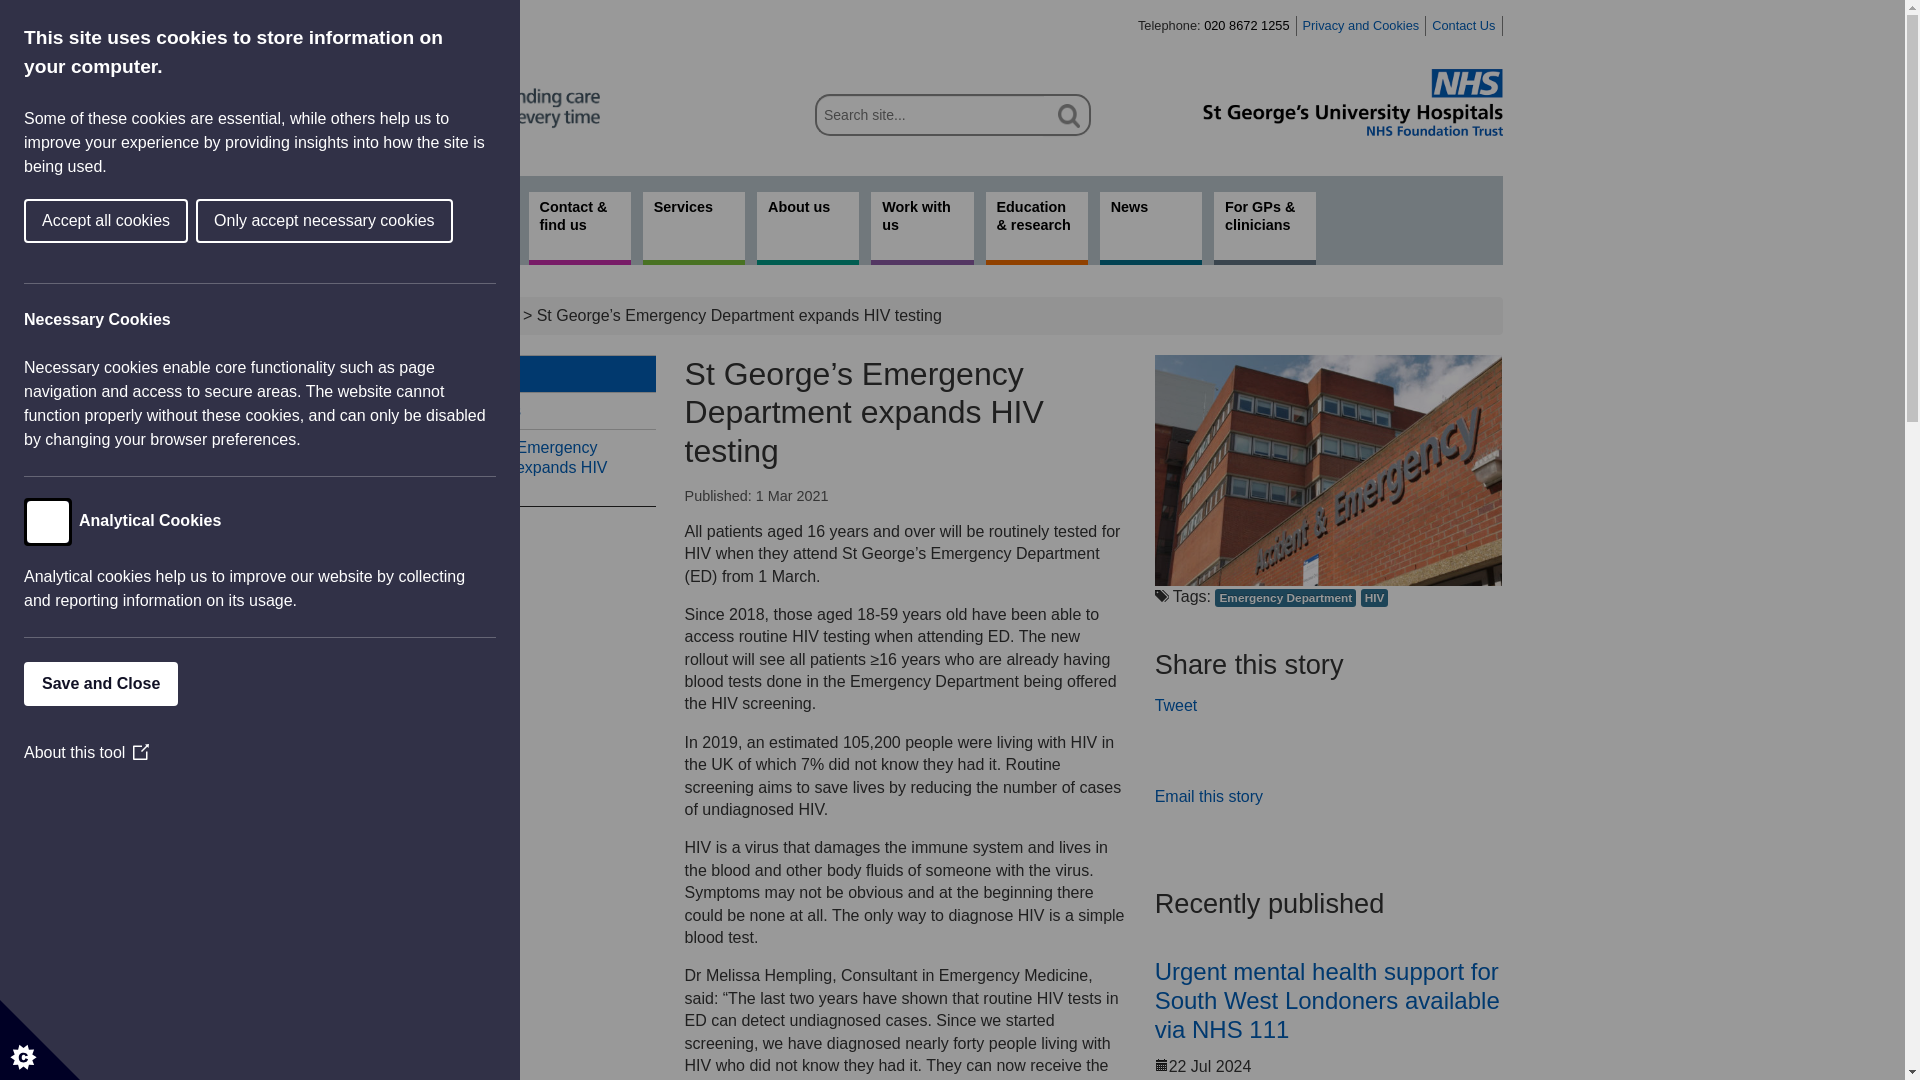 The width and height of the screenshot is (1920, 1080). I want to click on Privacy and Cookies, so click(1362, 26).